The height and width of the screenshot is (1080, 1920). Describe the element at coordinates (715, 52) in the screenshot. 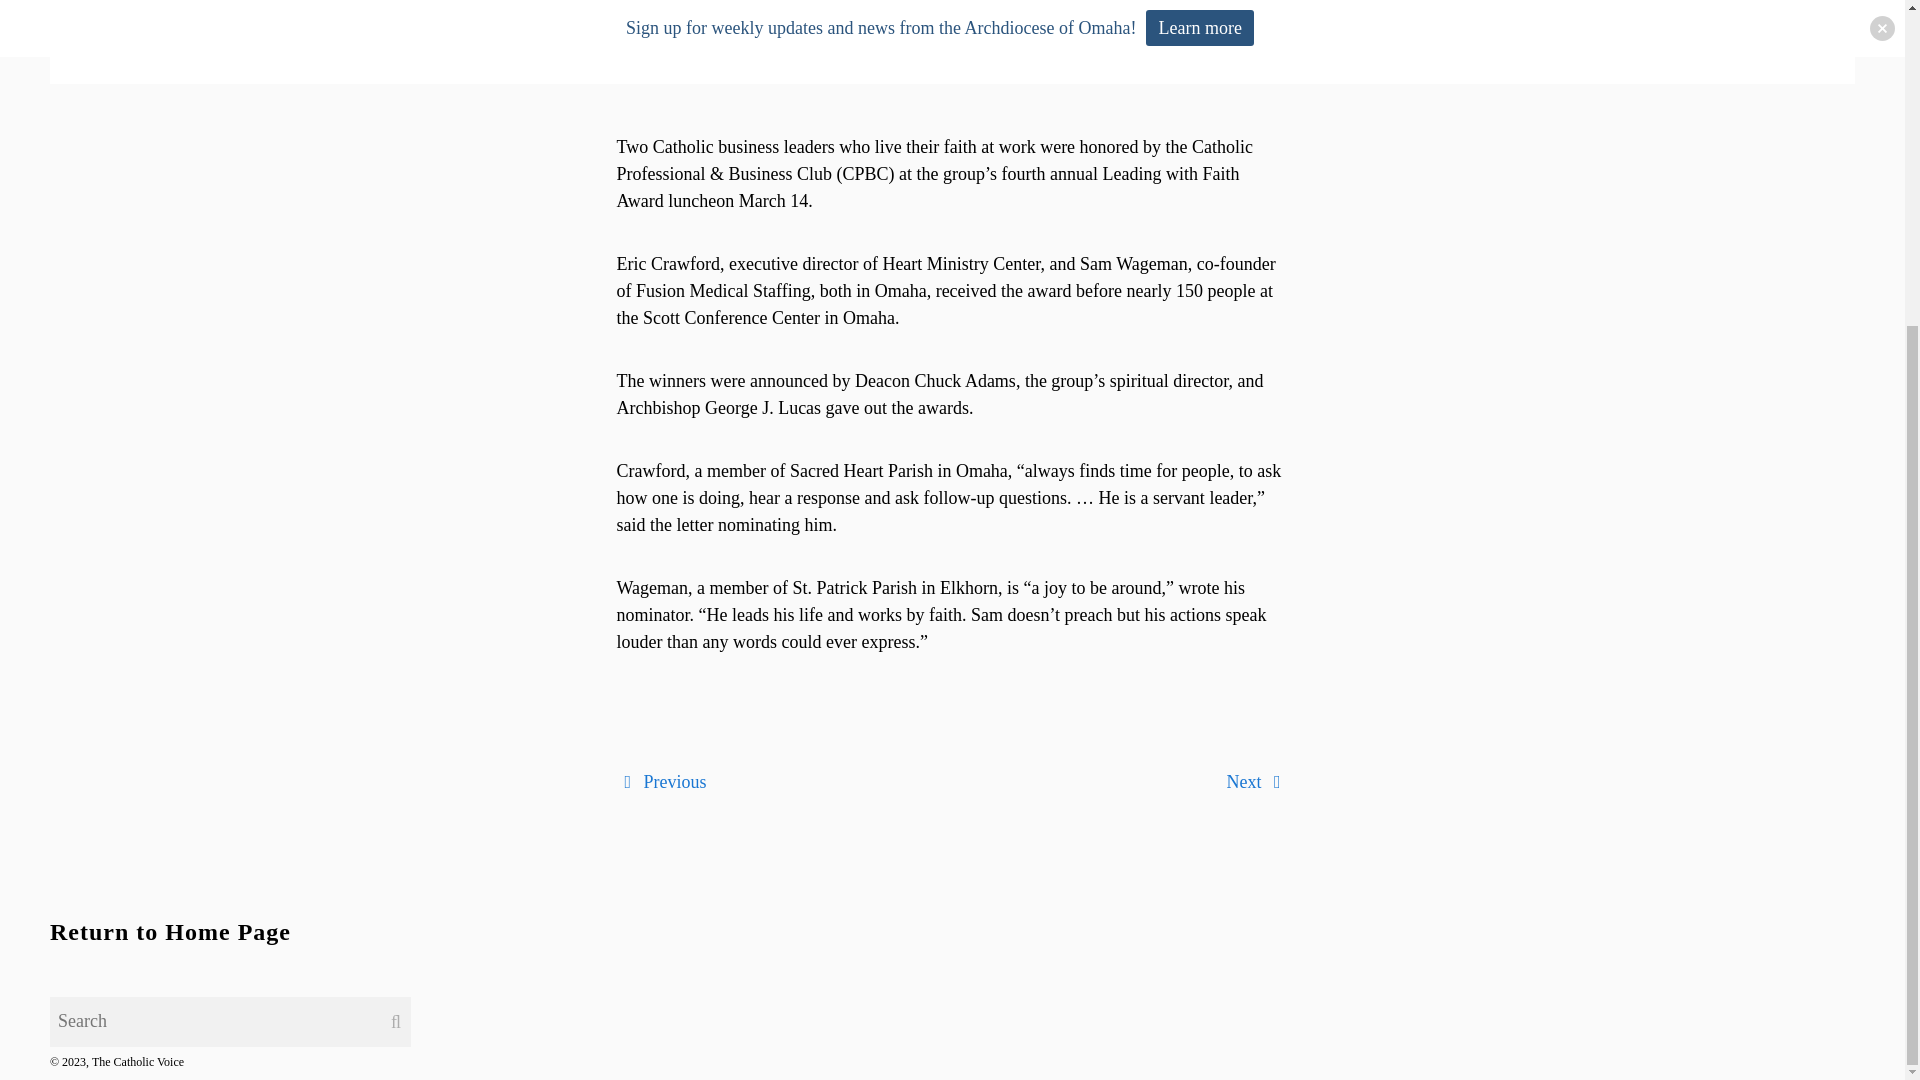

I see `Catholic Voice` at that location.